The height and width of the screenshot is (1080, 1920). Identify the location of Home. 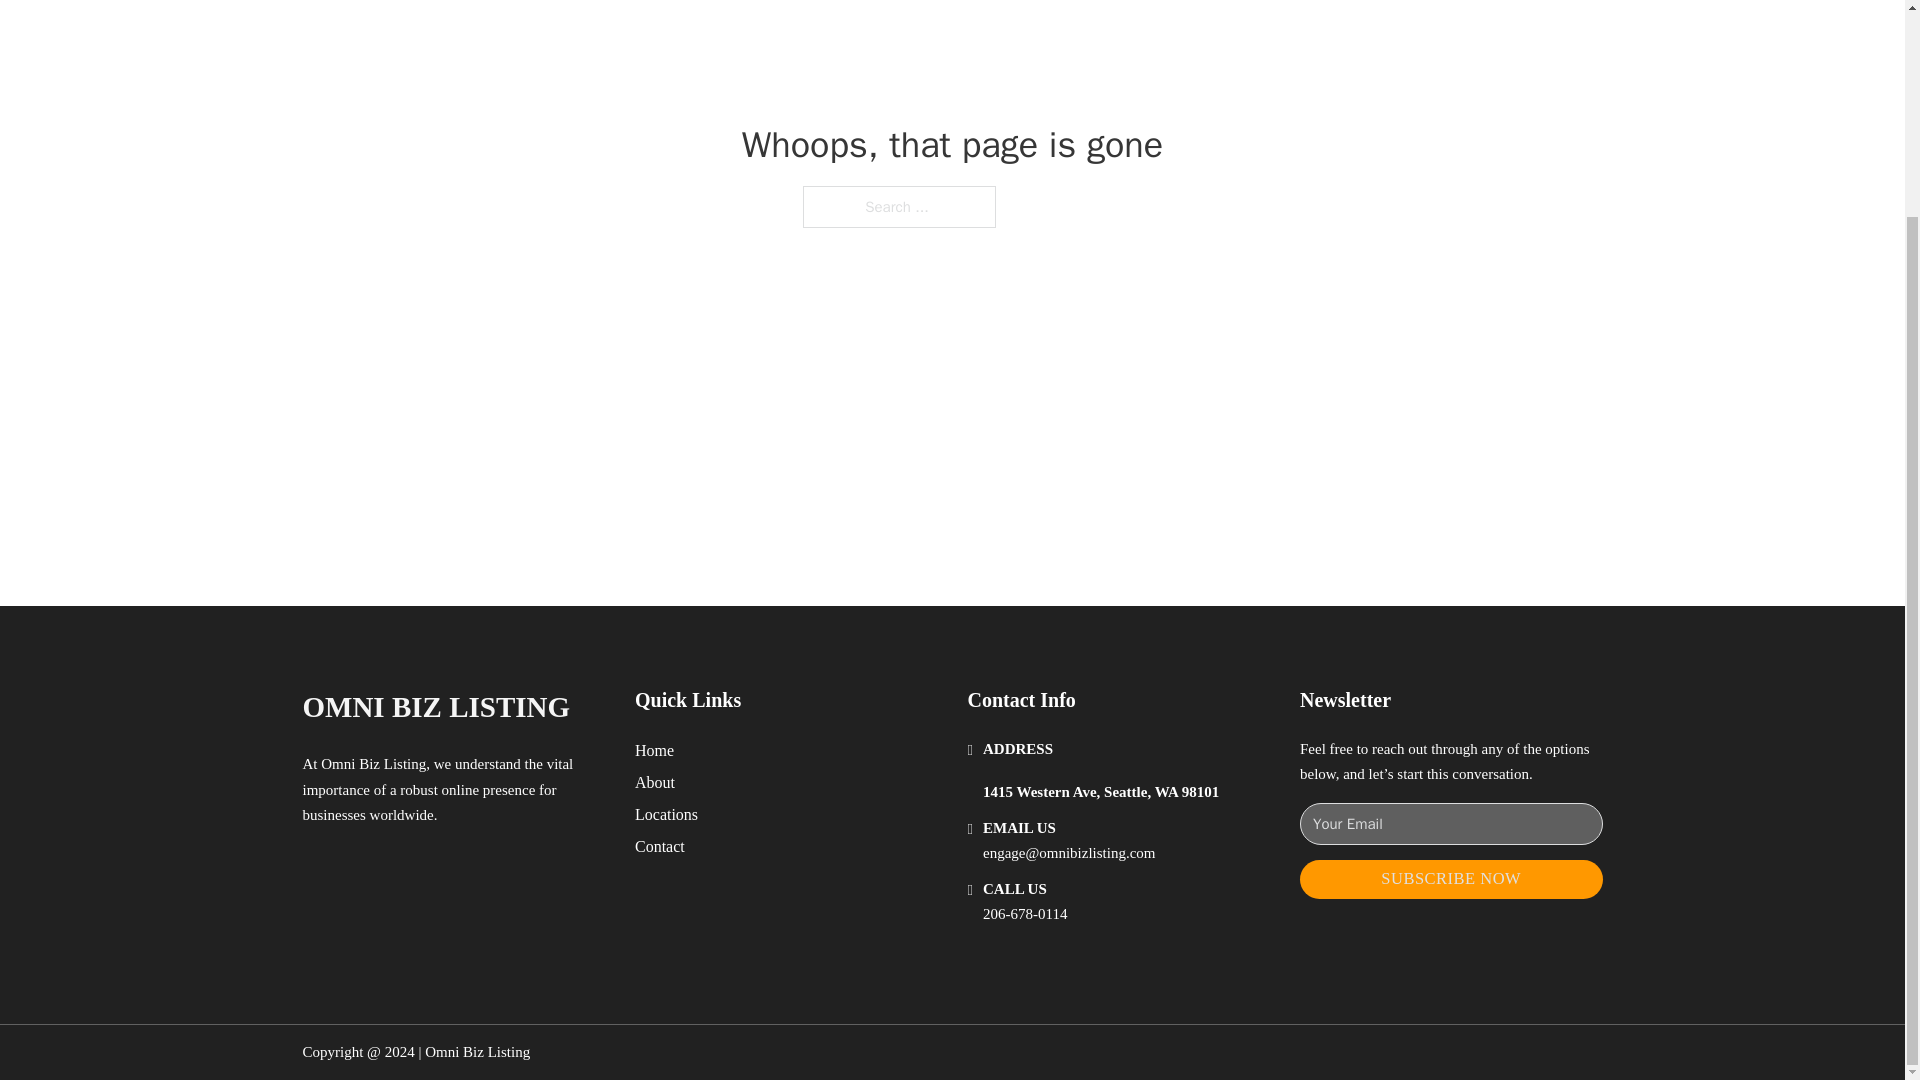
(654, 750).